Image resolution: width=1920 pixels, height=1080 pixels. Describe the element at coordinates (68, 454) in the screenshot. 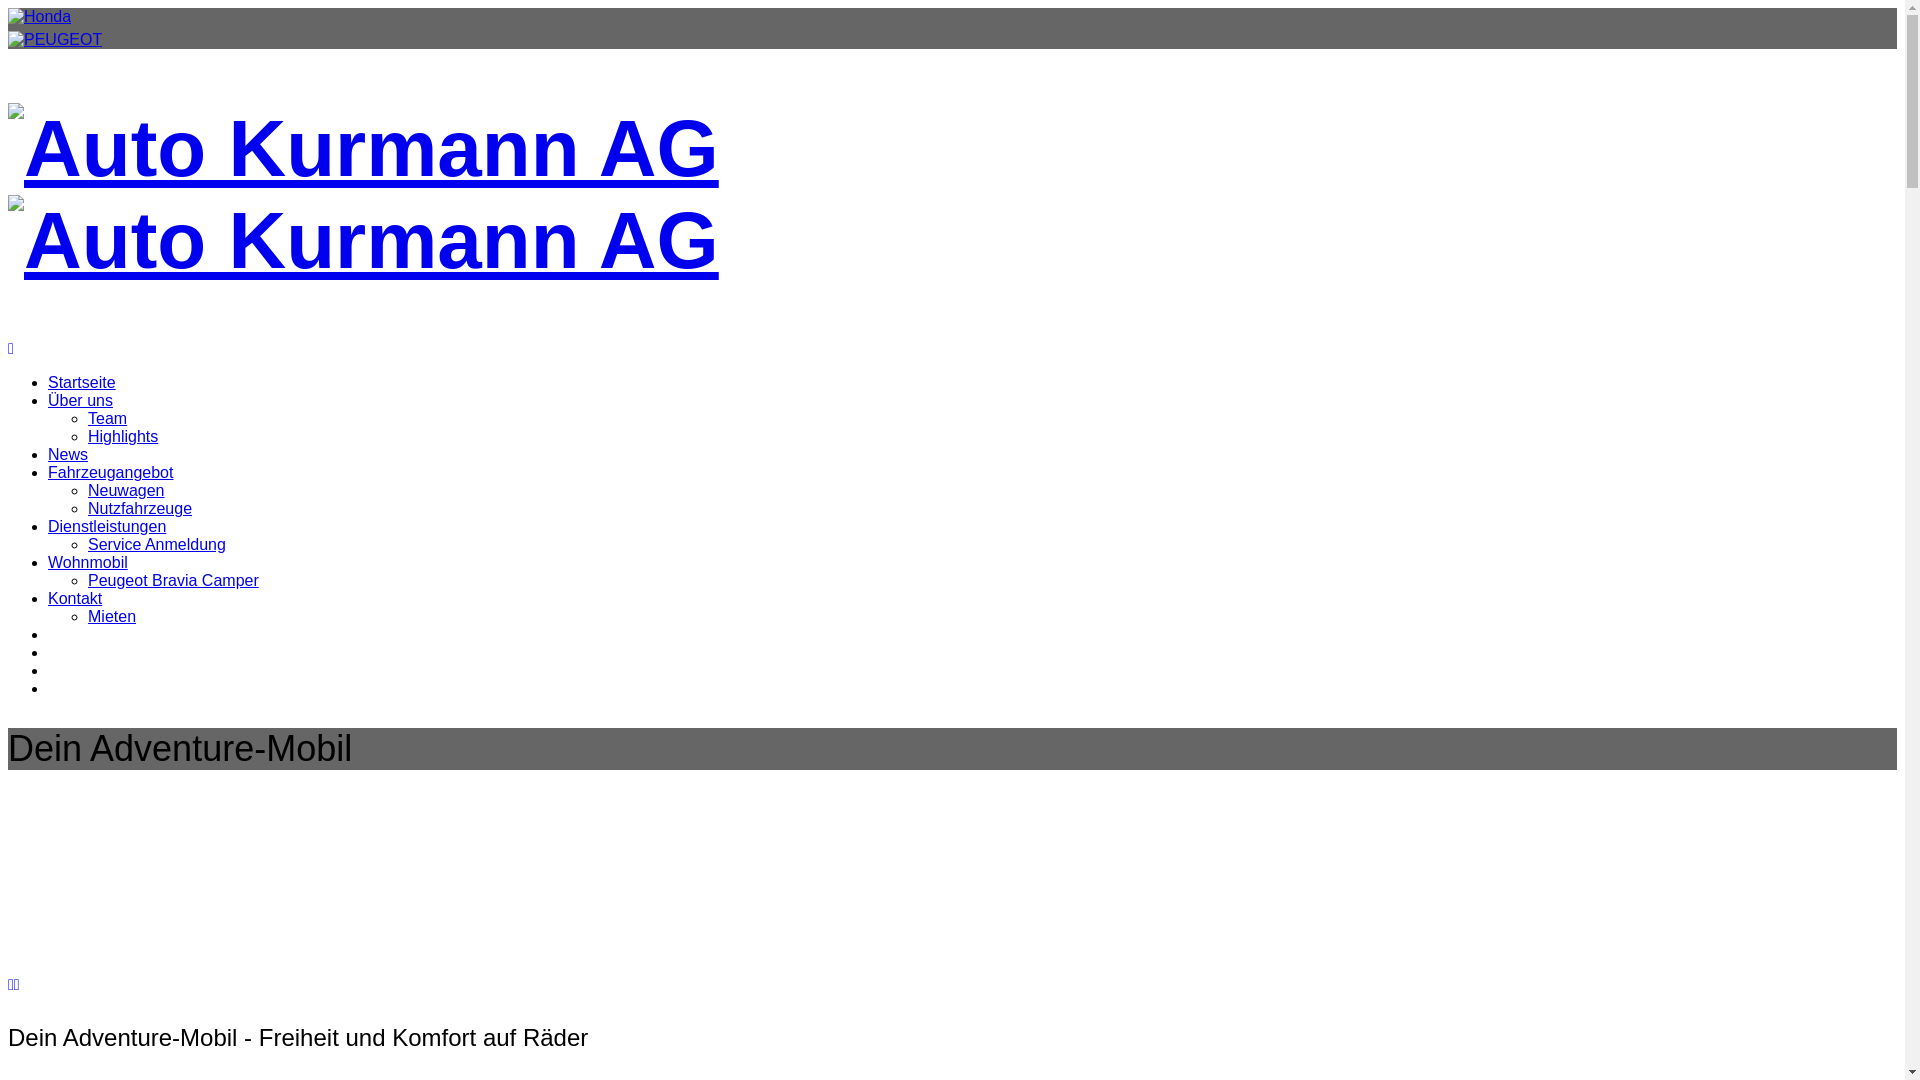

I see `News` at that location.